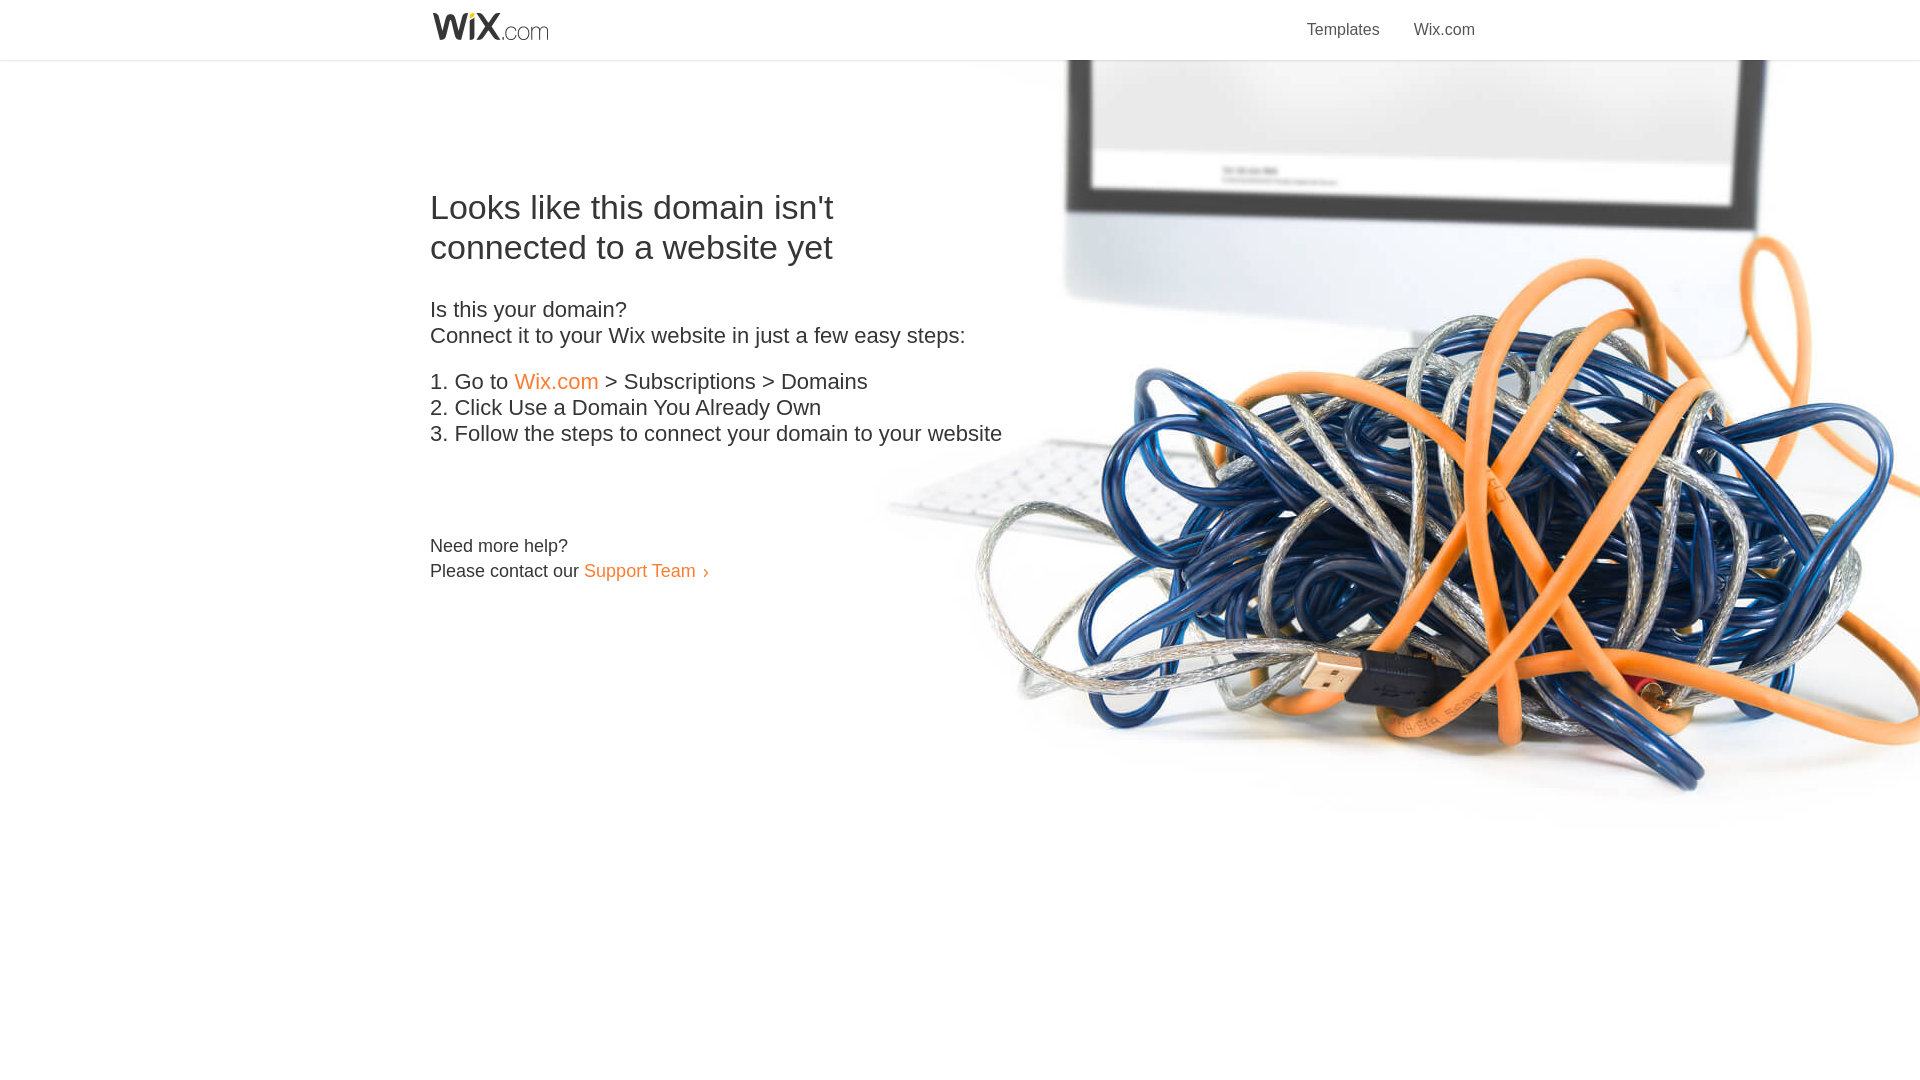 Image resolution: width=1920 pixels, height=1080 pixels. Describe the element at coordinates (1344, 18) in the screenshot. I see `Templates` at that location.